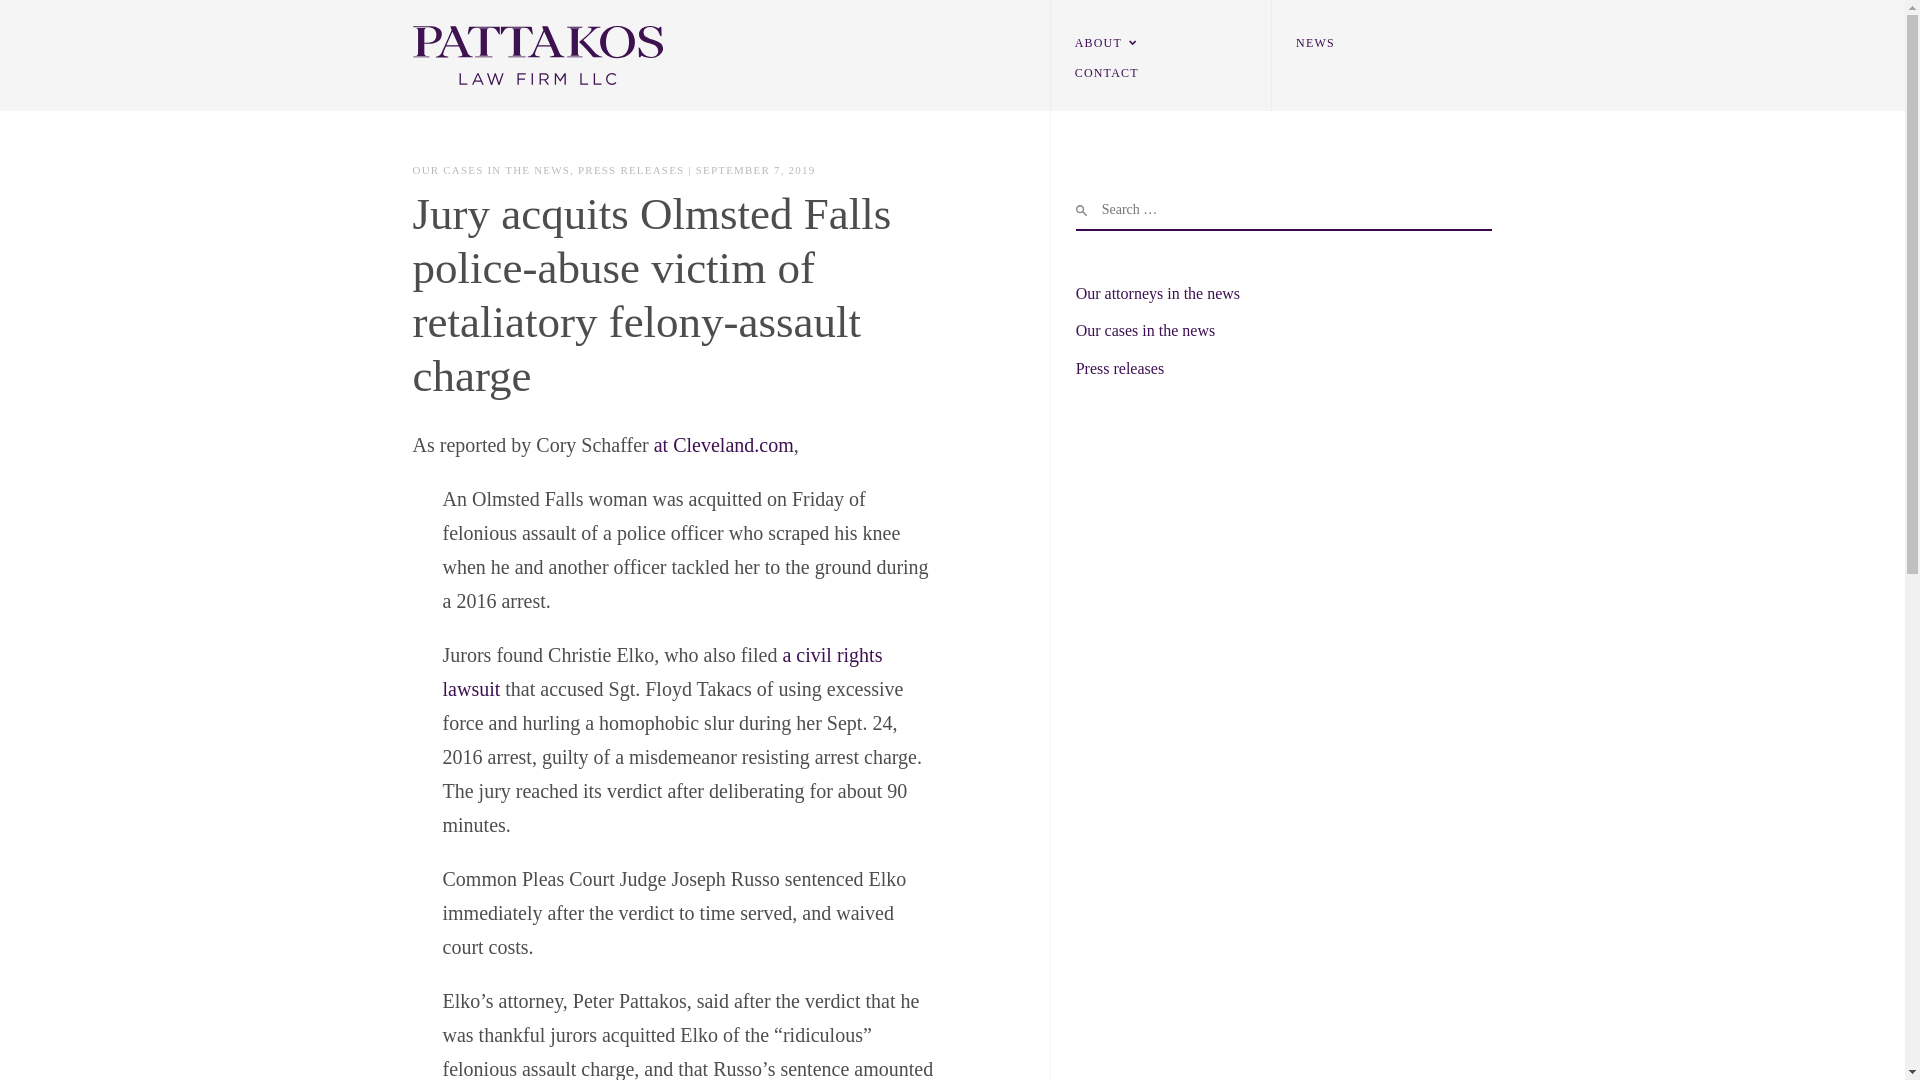 The width and height of the screenshot is (1920, 1080). What do you see at coordinates (630, 170) in the screenshot?
I see `PRESS RELEASES` at bounding box center [630, 170].